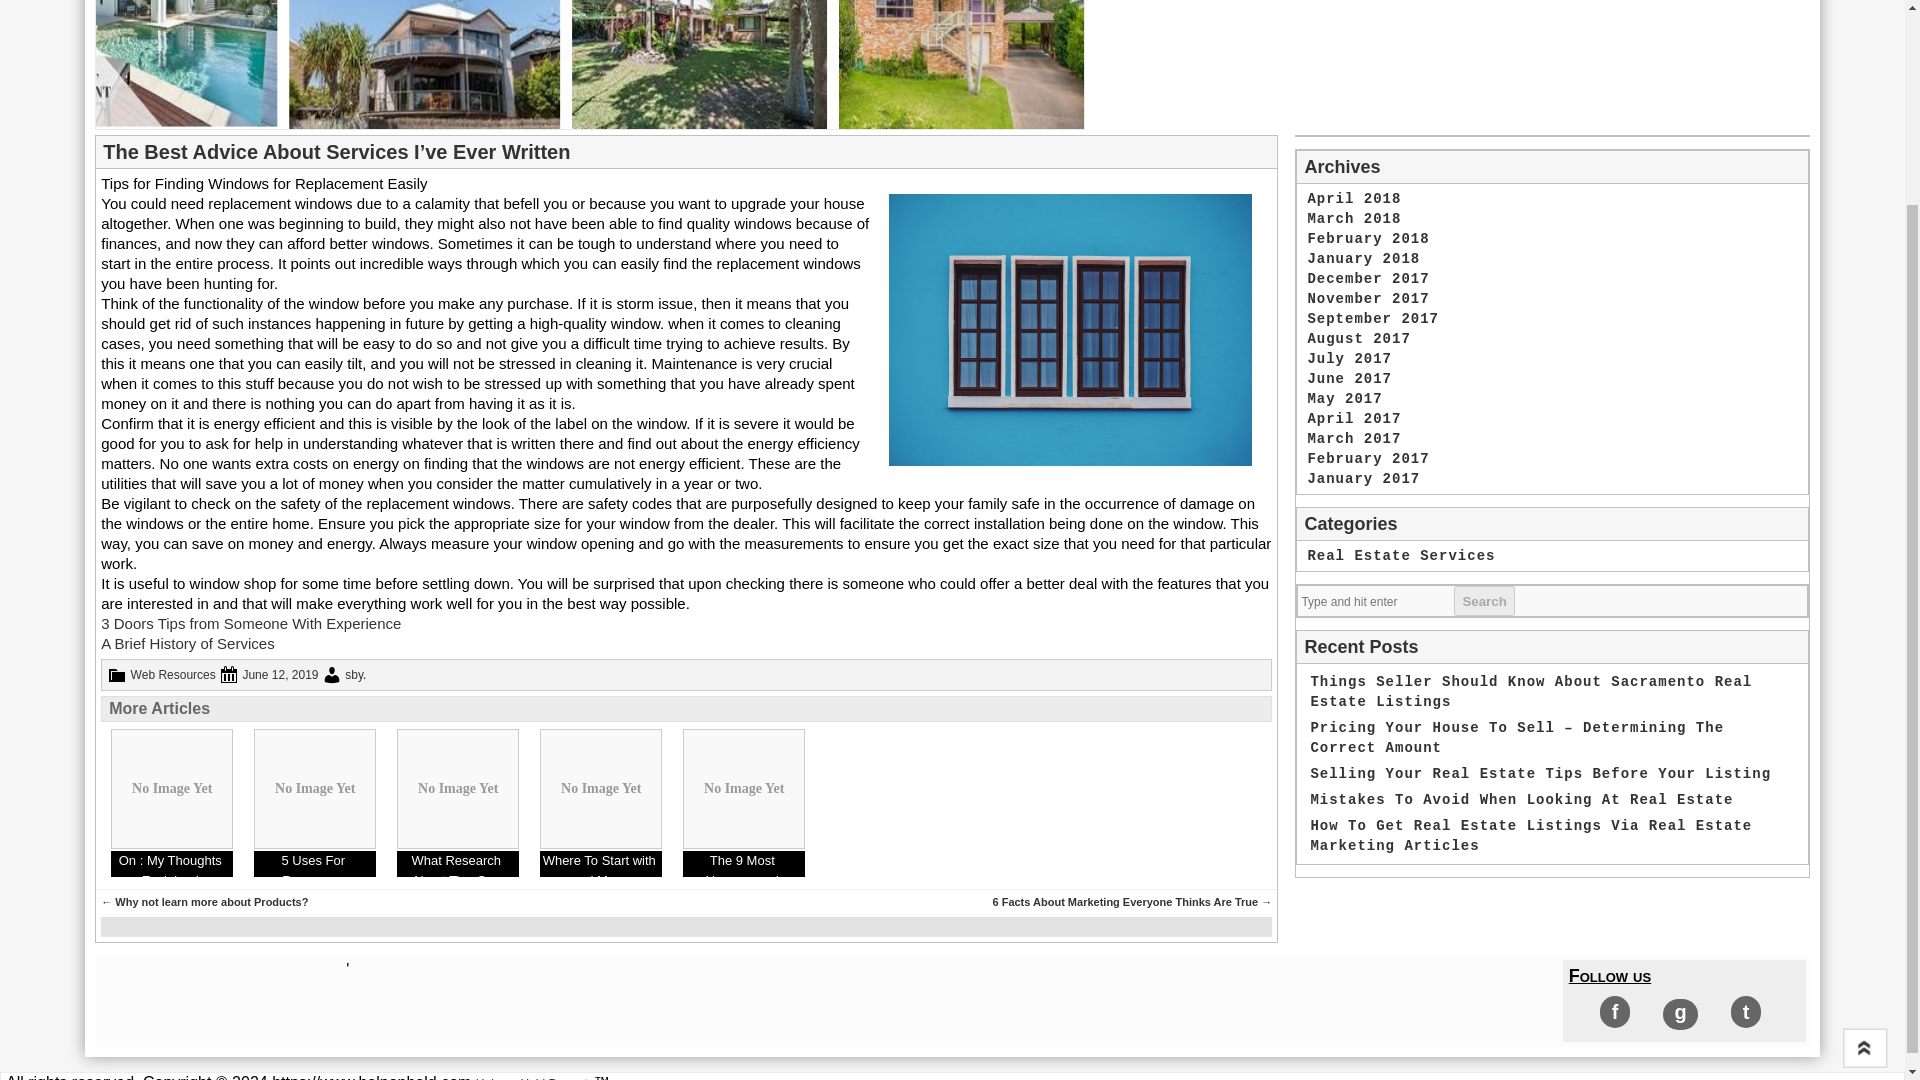 The height and width of the screenshot is (1080, 1920). I want to click on January 2017, so click(1364, 478).